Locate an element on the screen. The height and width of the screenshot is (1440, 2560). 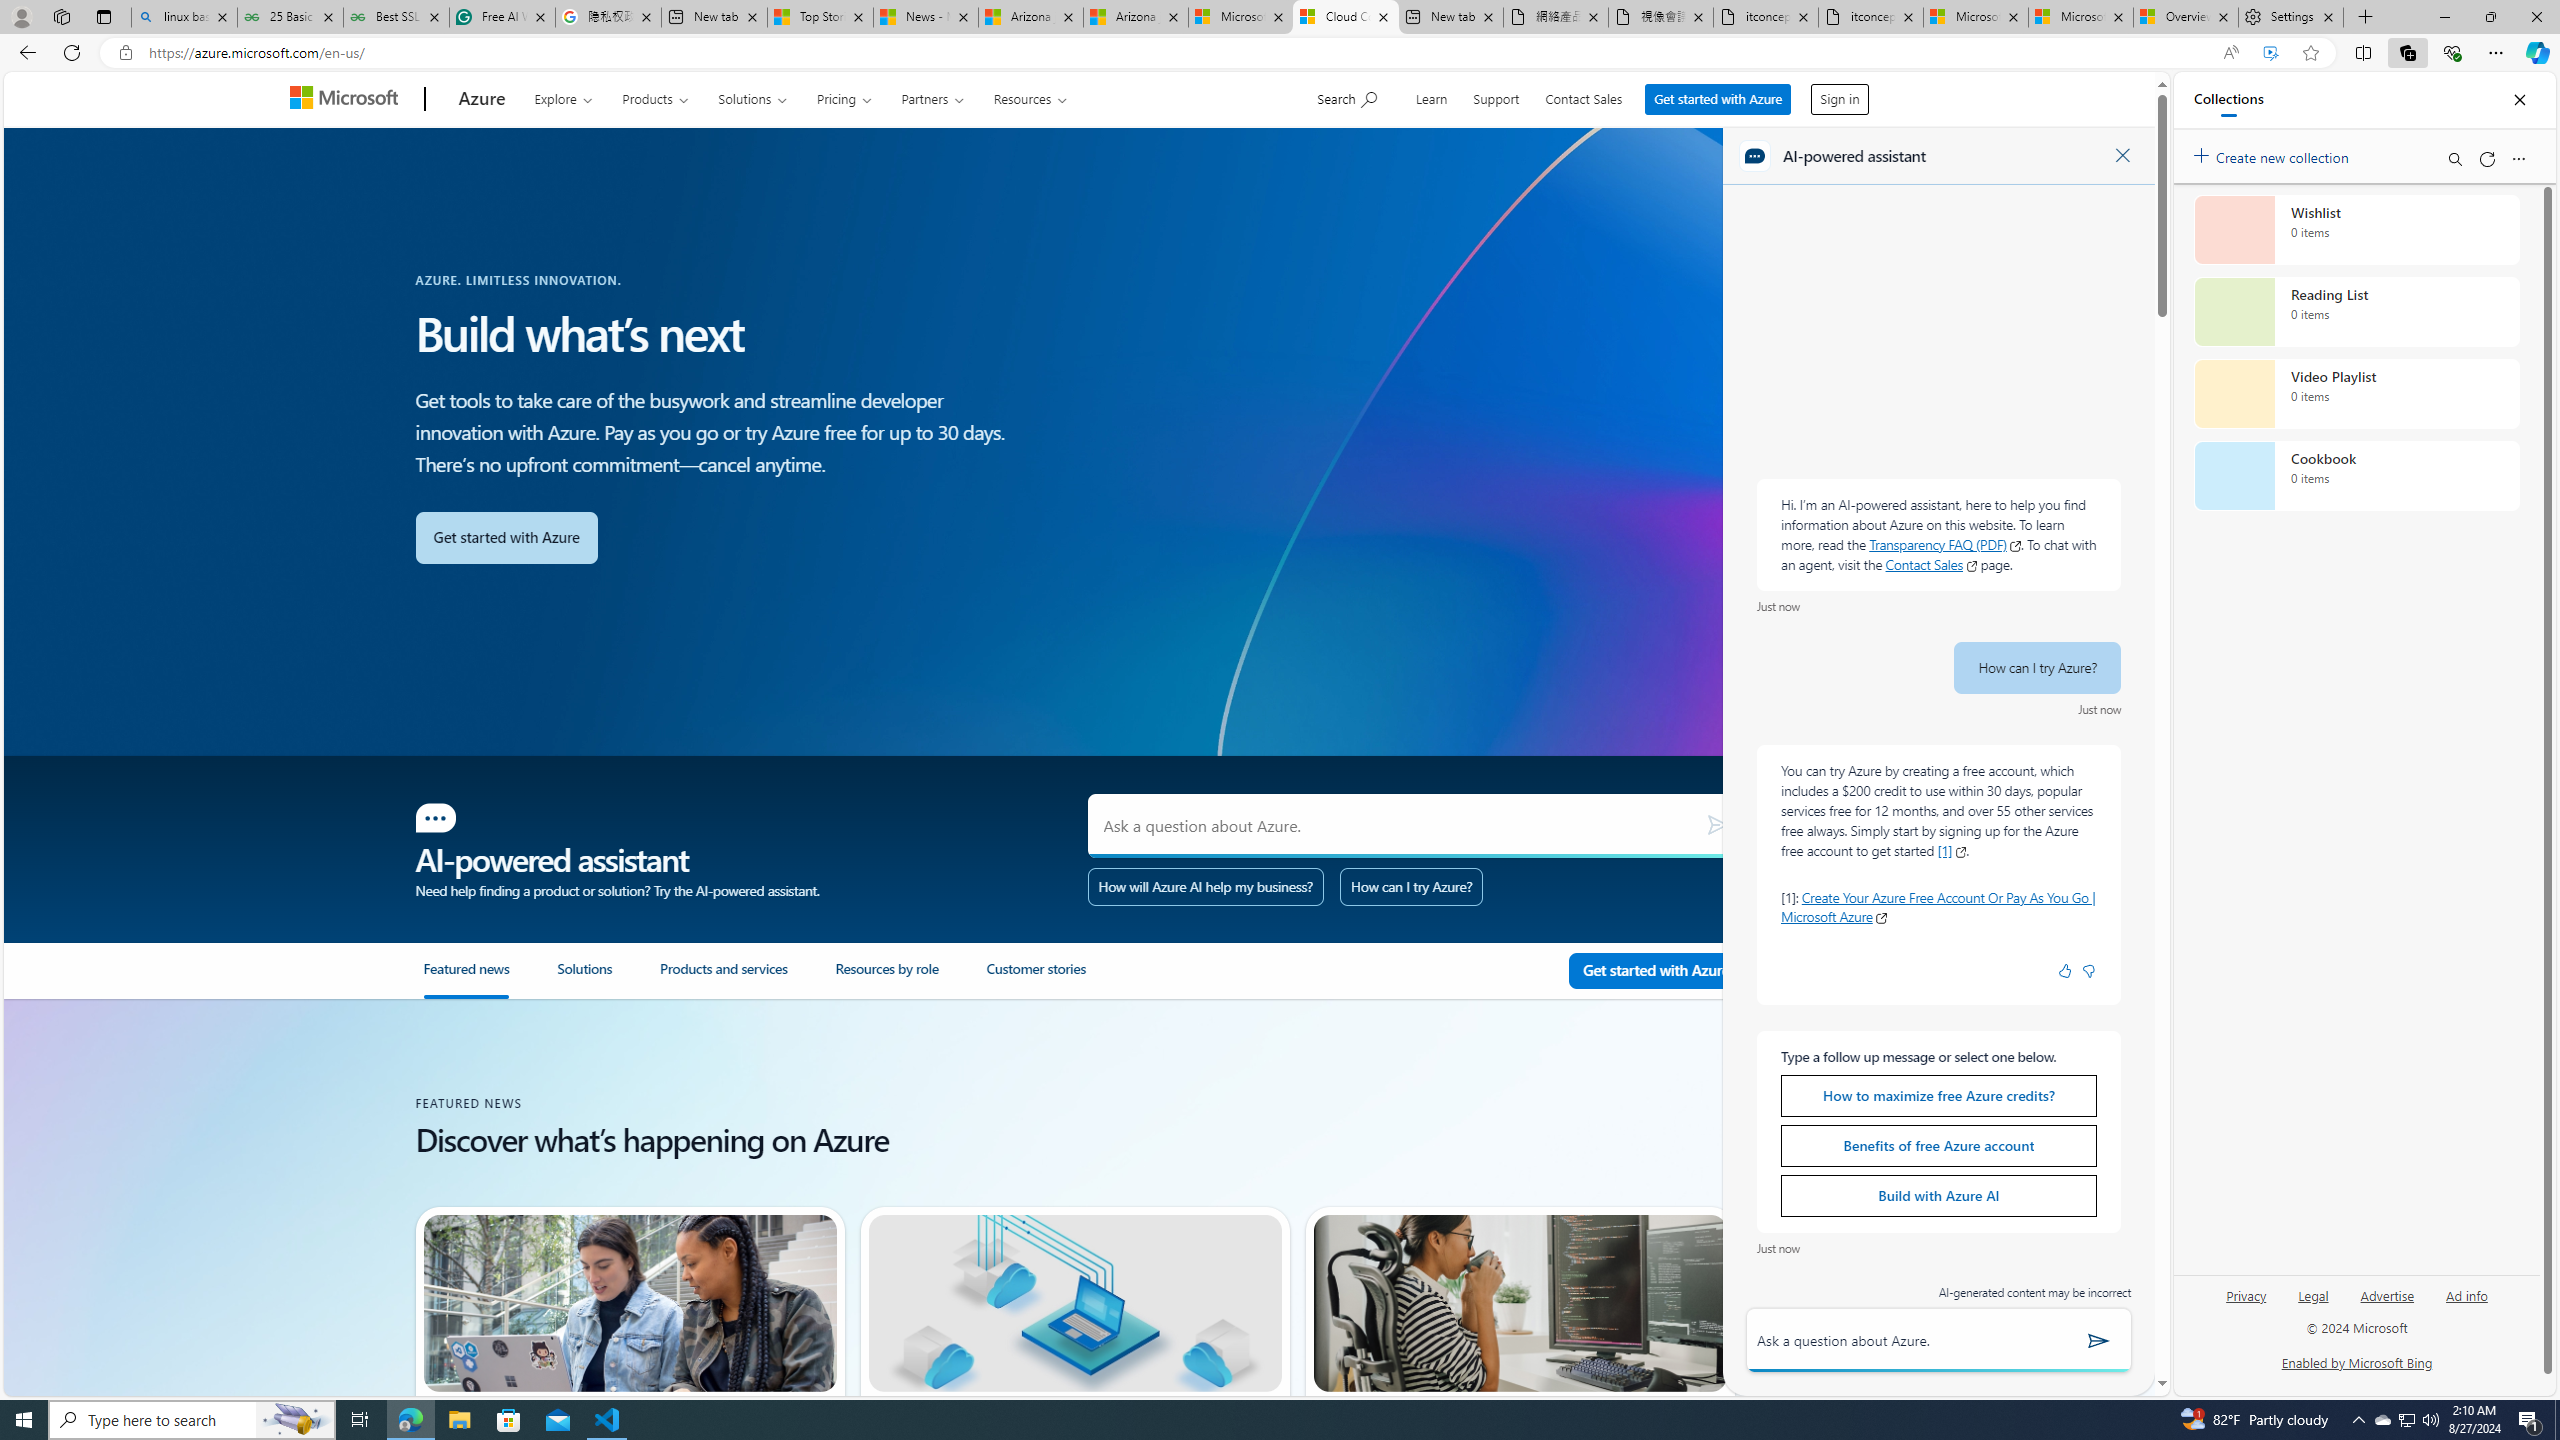
Privacy is located at coordinates (2246, 1304).